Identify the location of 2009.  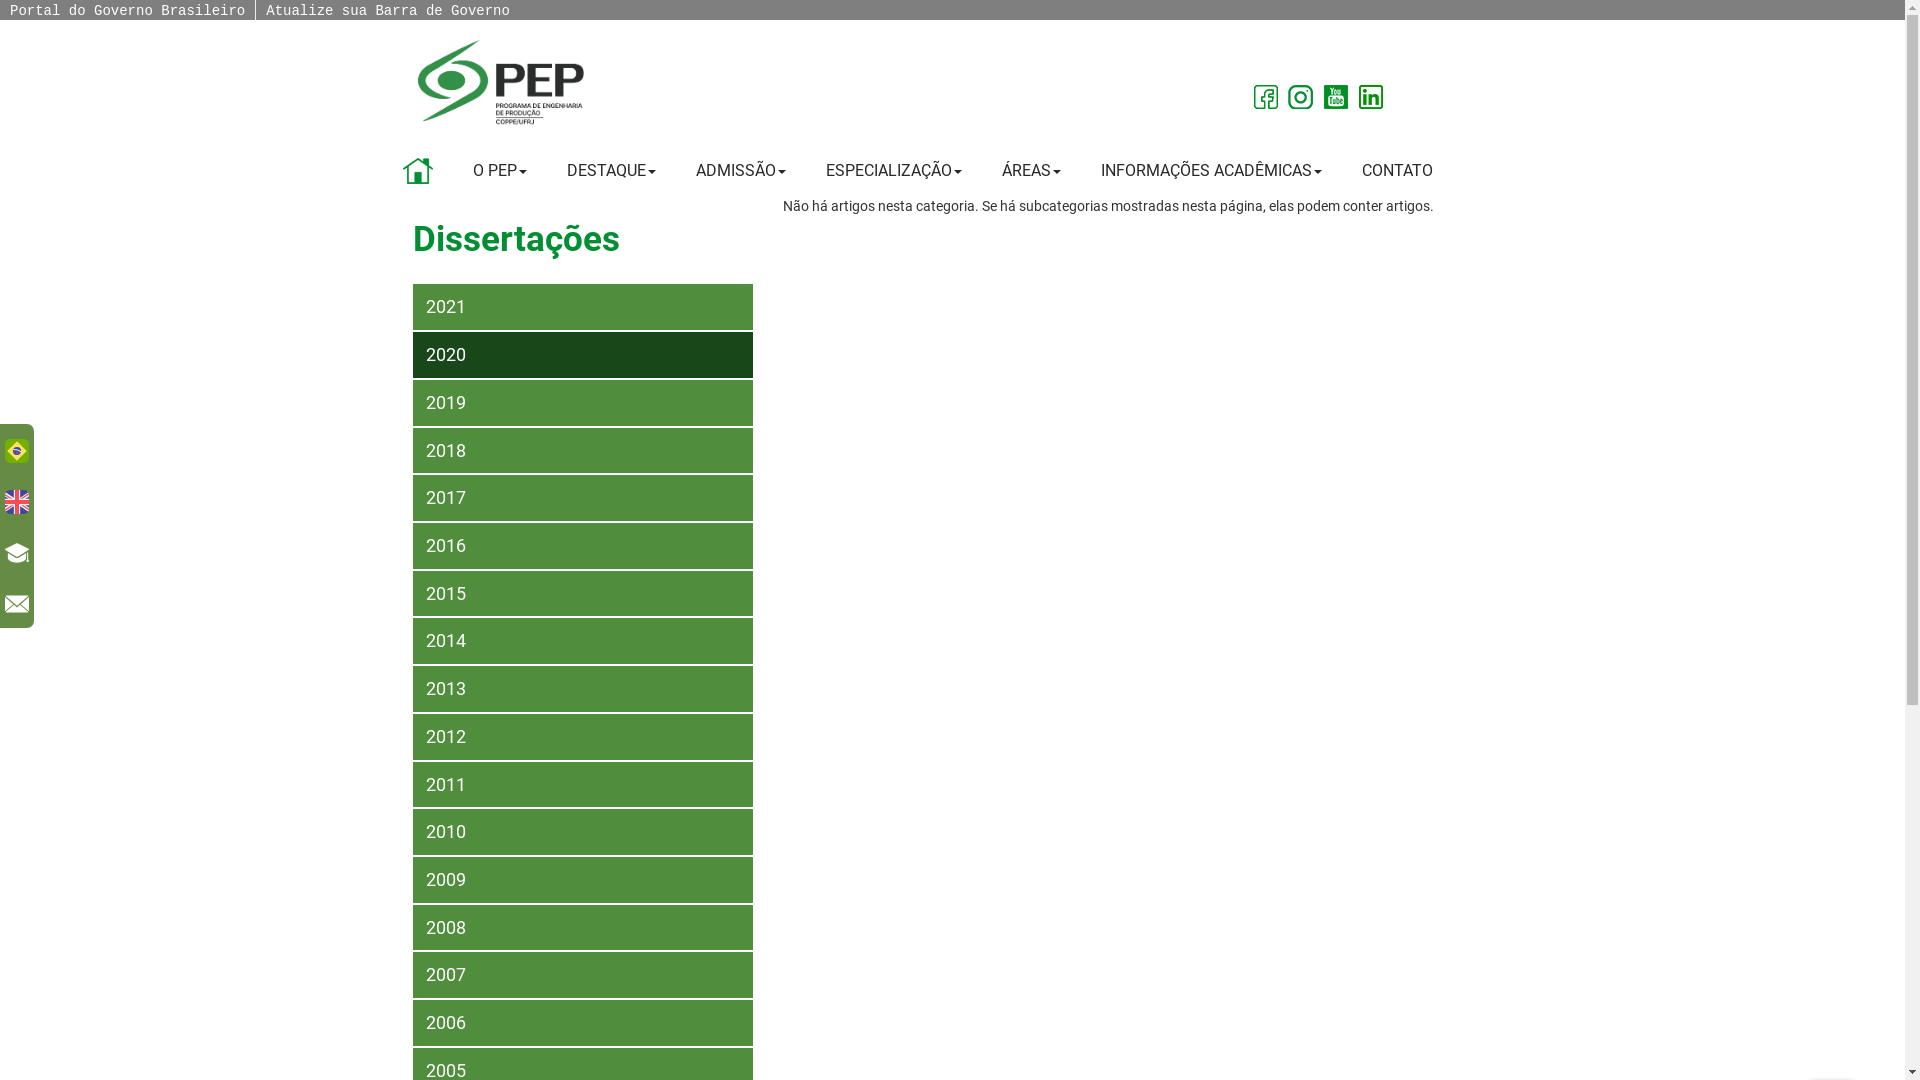
(582, 880).